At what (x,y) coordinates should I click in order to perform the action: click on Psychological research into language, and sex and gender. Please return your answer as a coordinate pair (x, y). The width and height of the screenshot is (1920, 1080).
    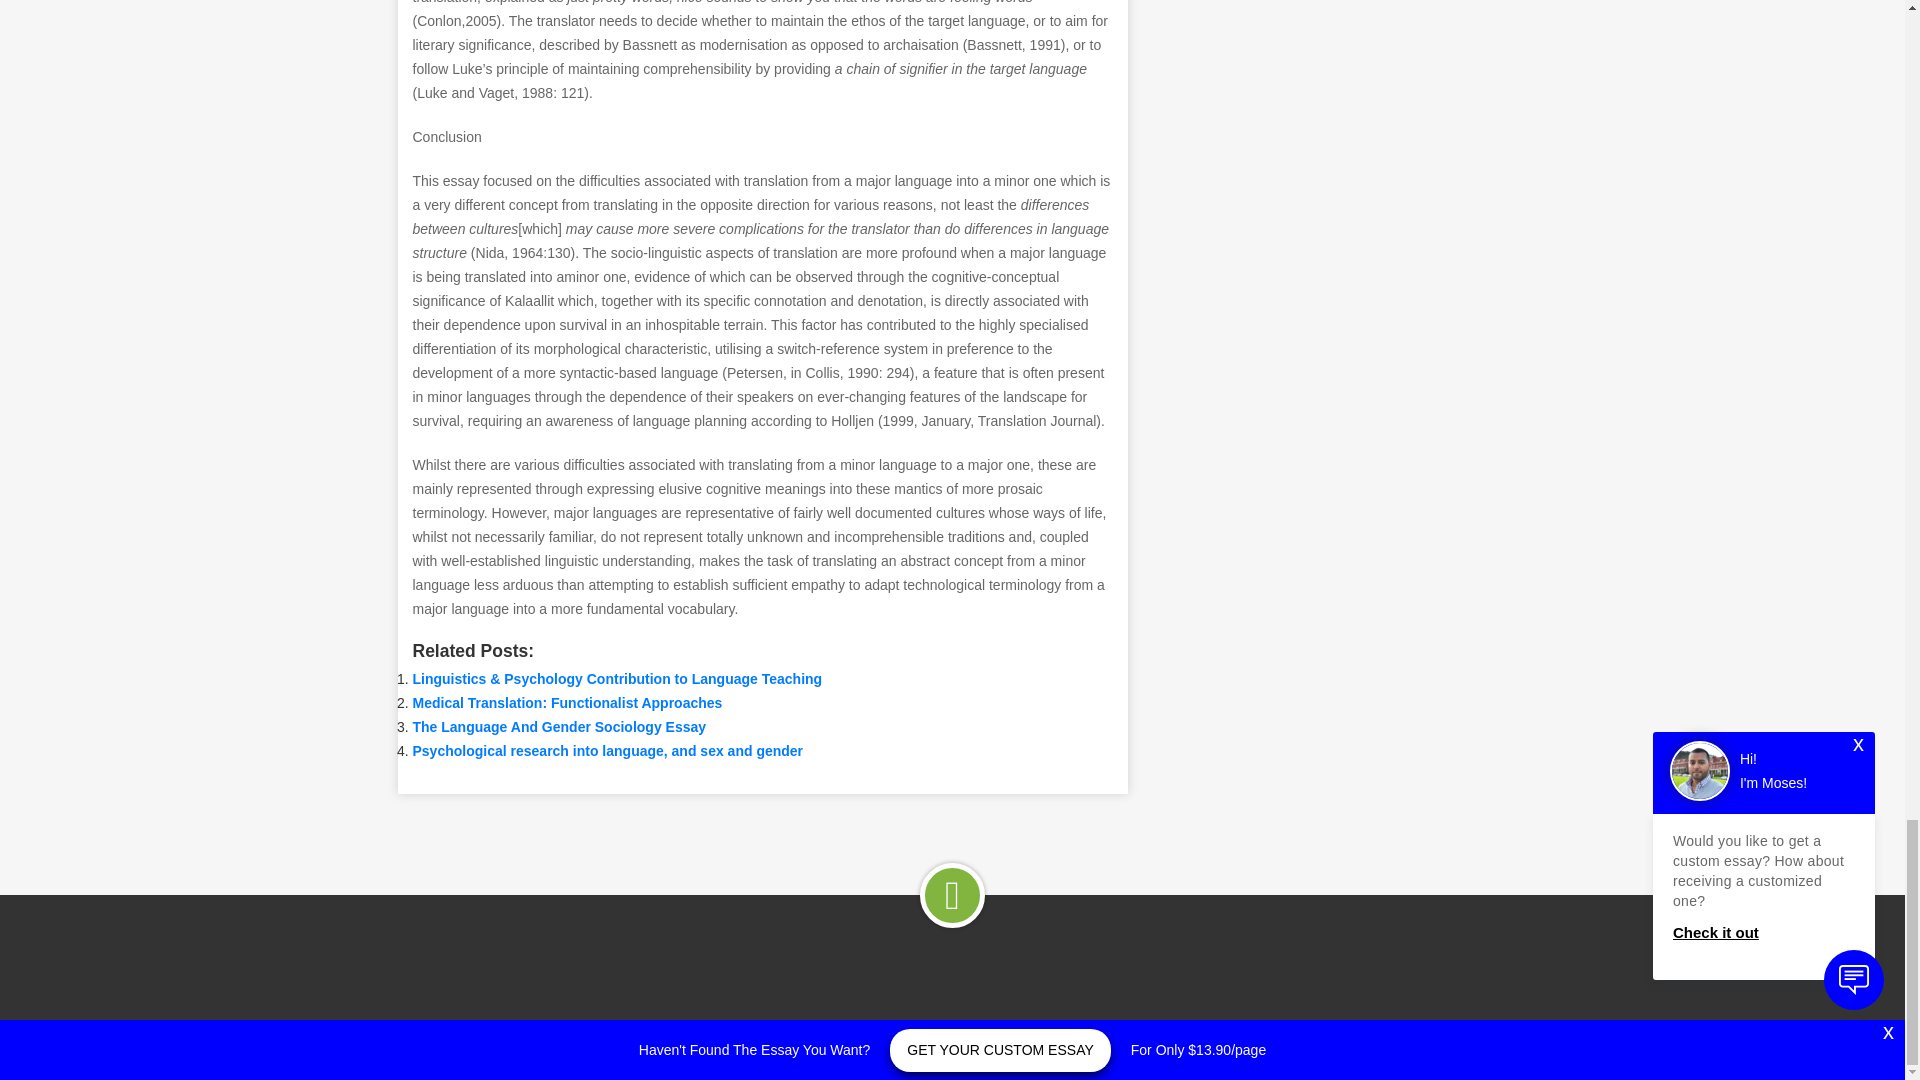
    Looking at the image, I should click on (607, 751).